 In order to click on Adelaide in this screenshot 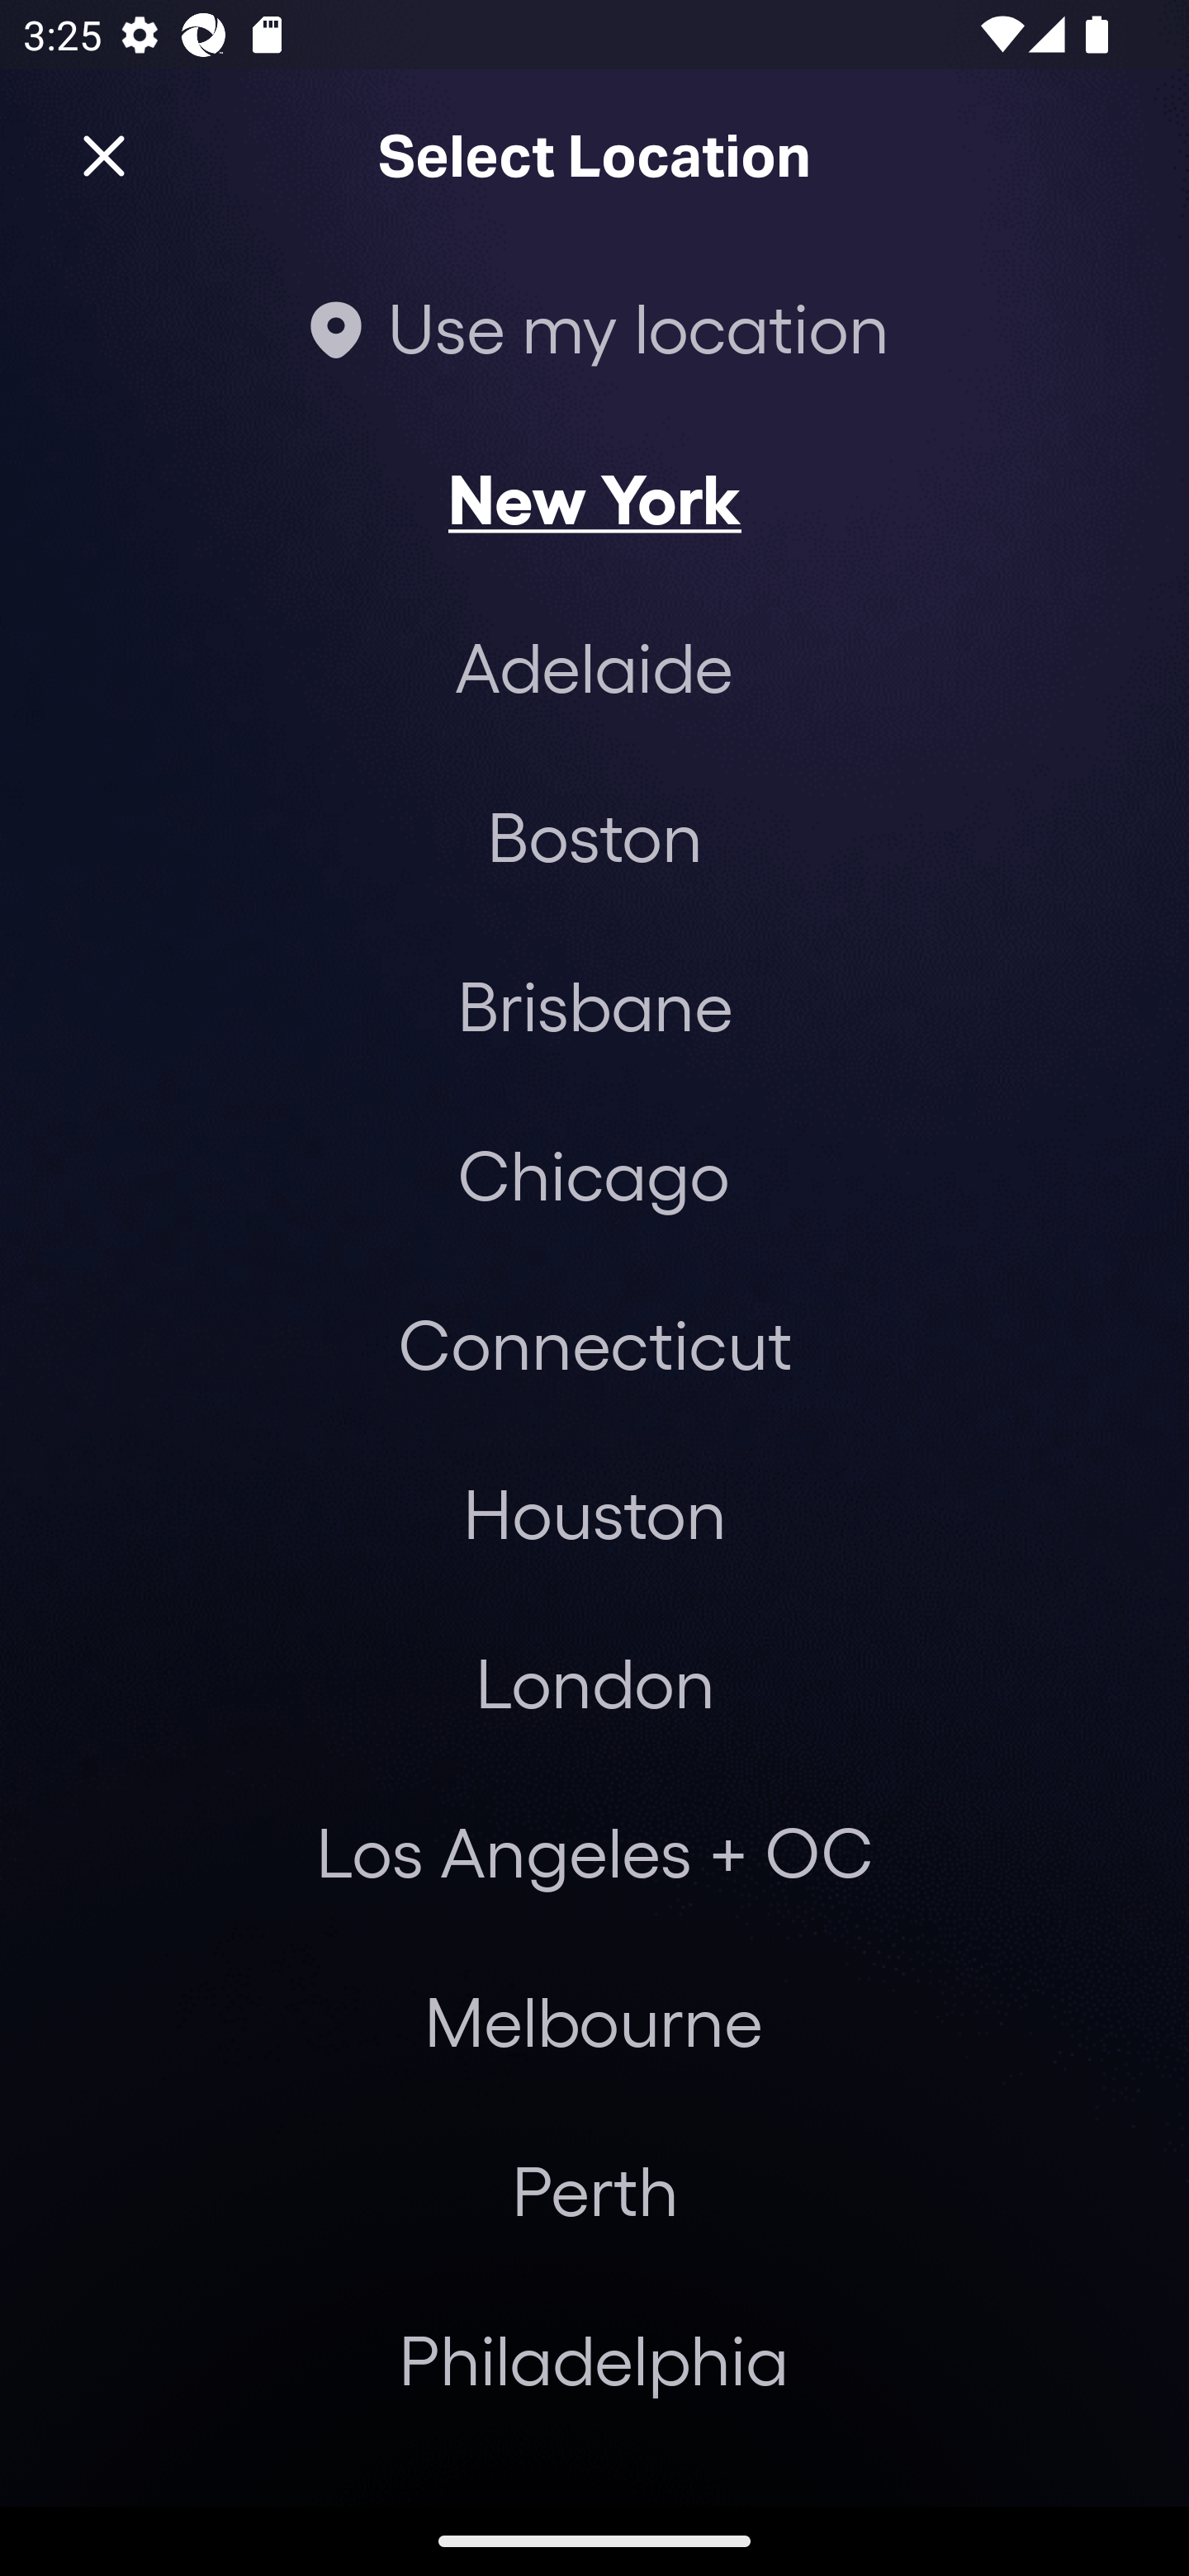, I will do `click(594, 667)`.